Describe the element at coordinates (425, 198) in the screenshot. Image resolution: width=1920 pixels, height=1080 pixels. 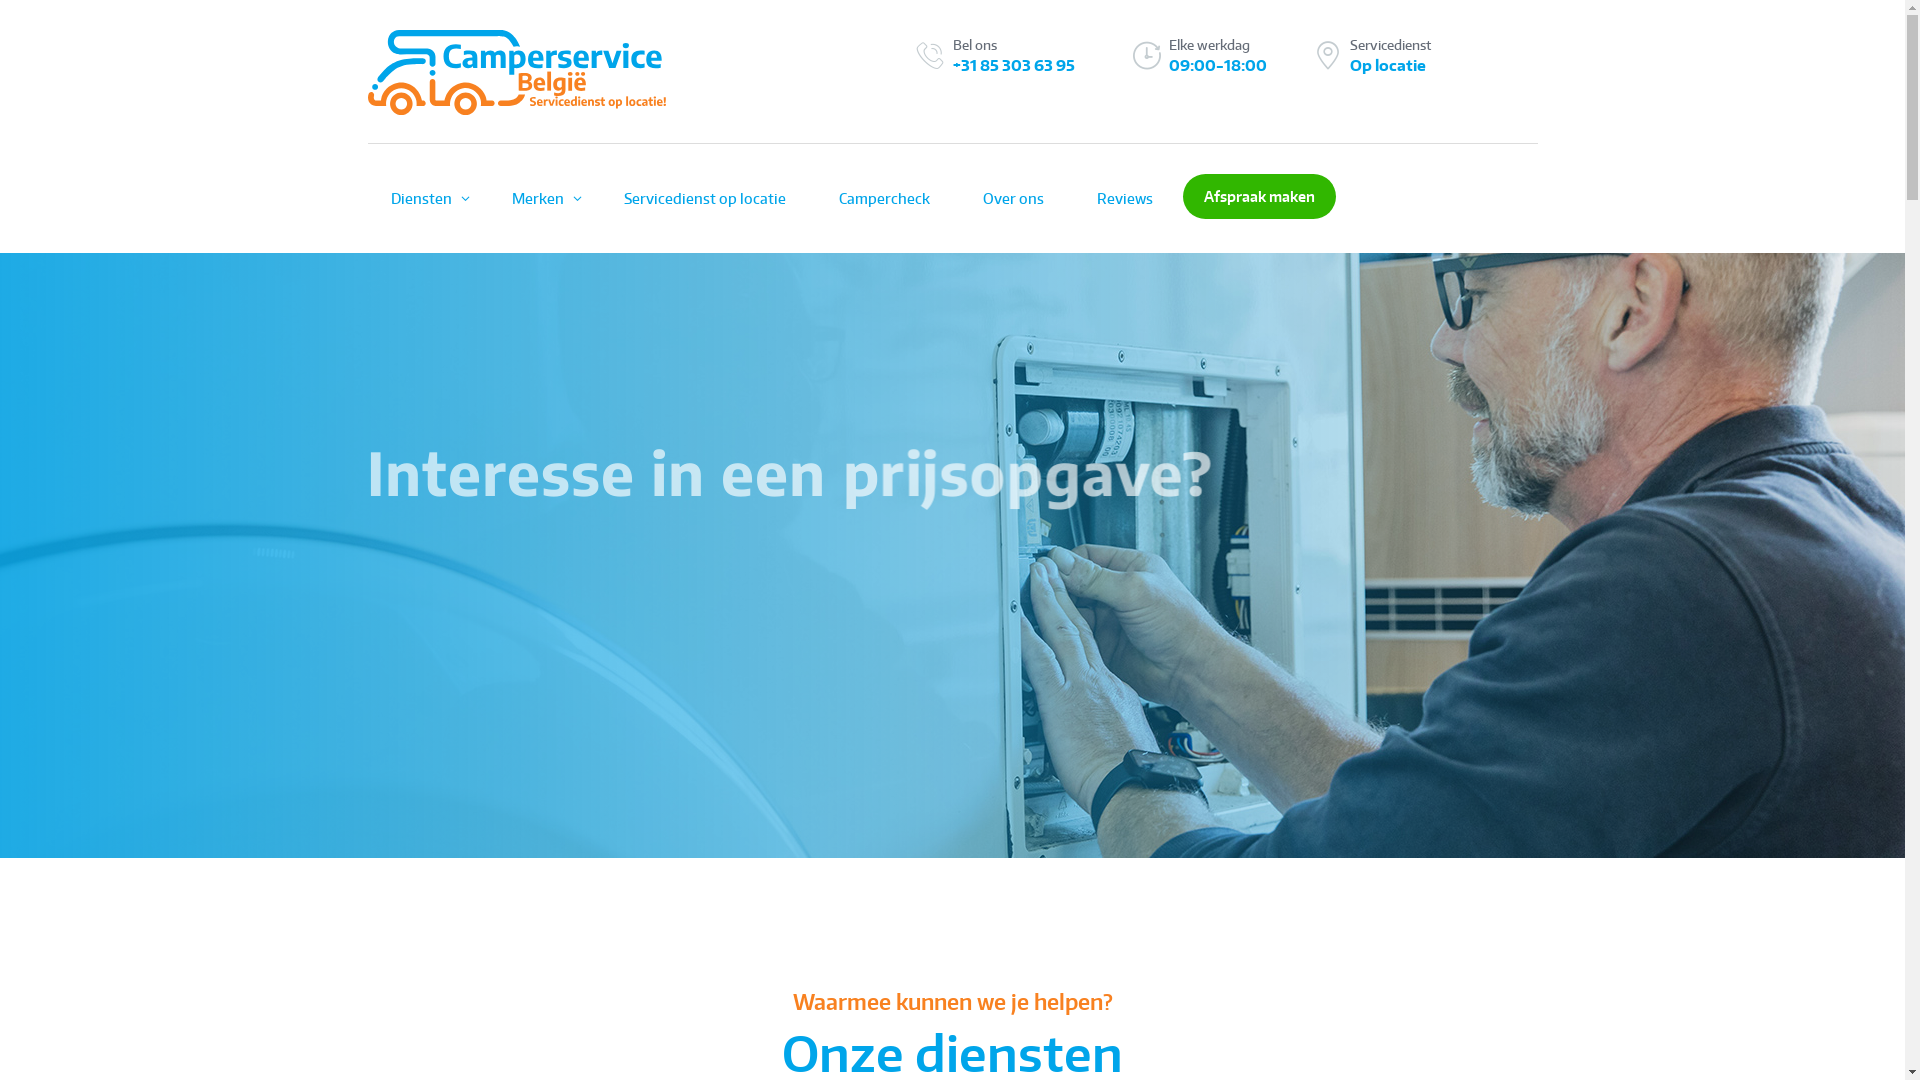
I see `Diensten` at that location.